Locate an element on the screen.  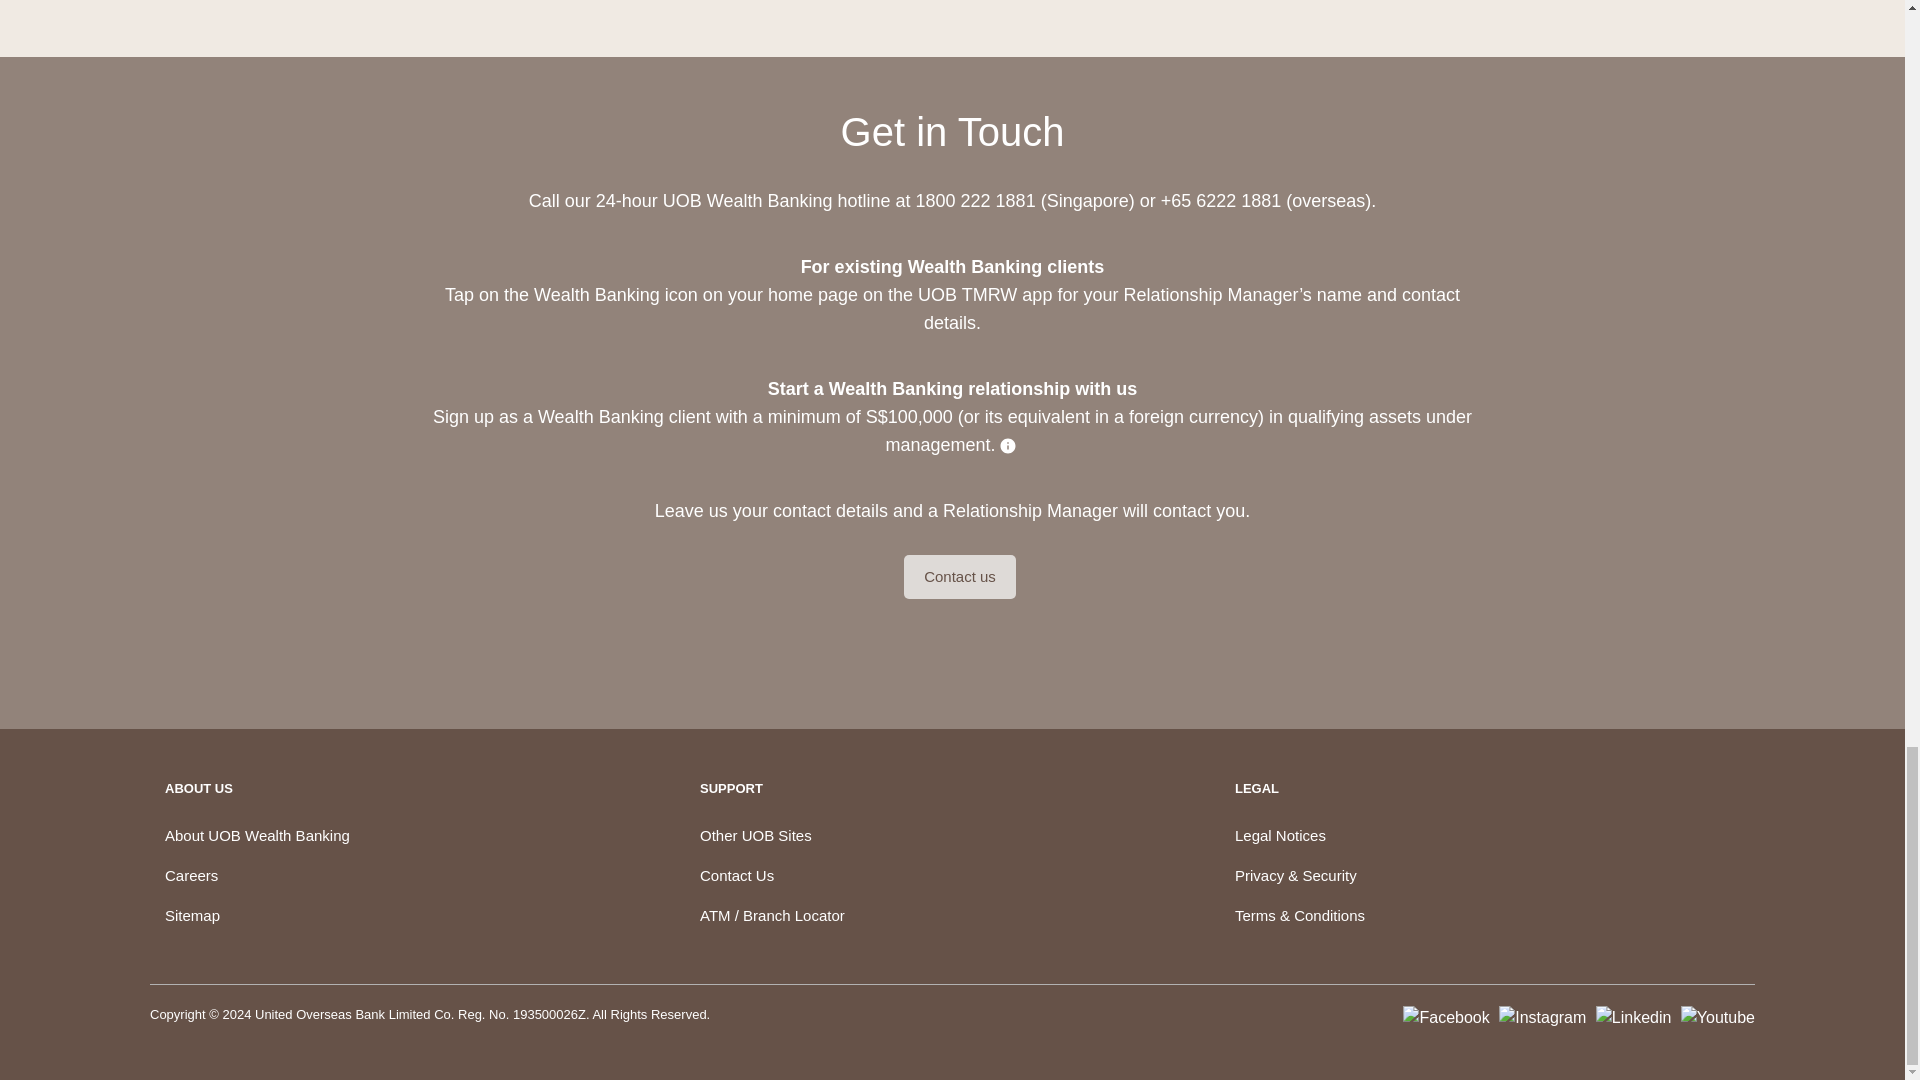
Youtube is located at coordinates (1718, 1016).